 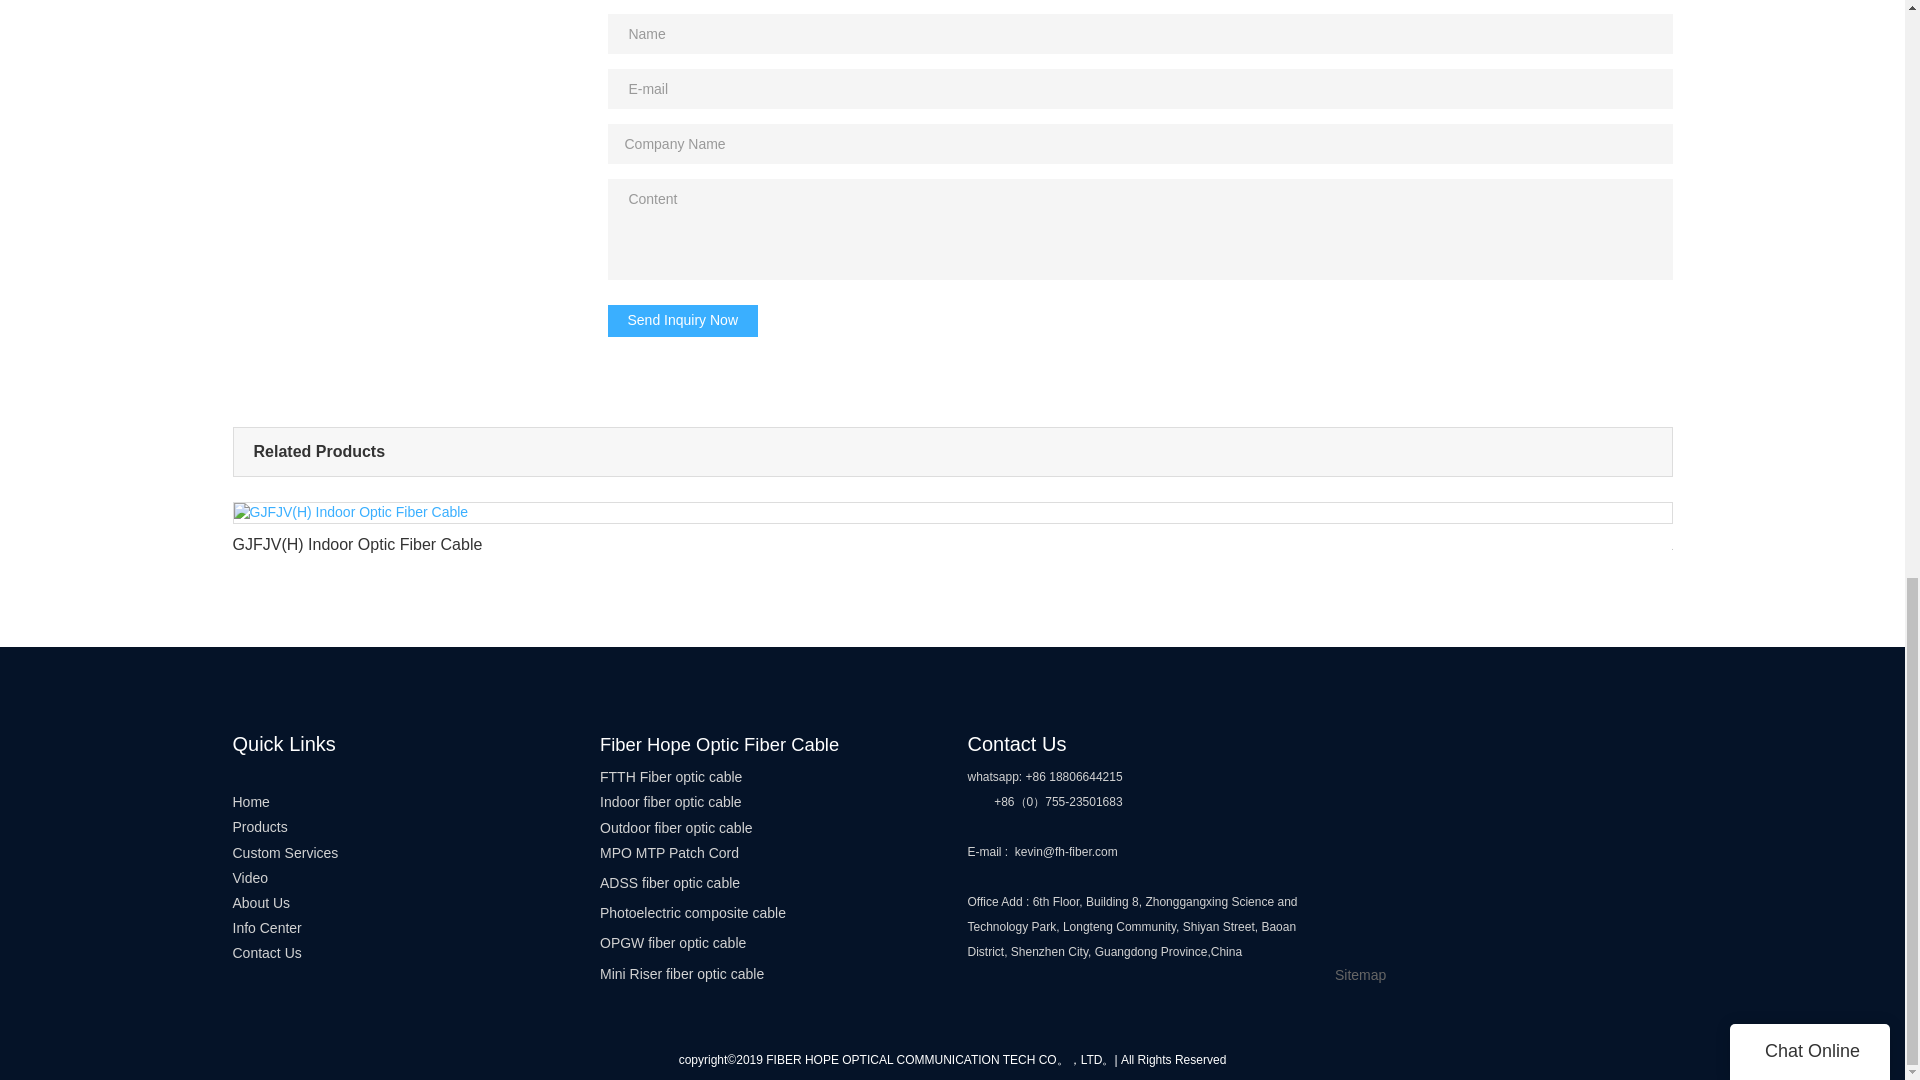 I want to click on Send Inquiry Now, so click(x=683, y=320).